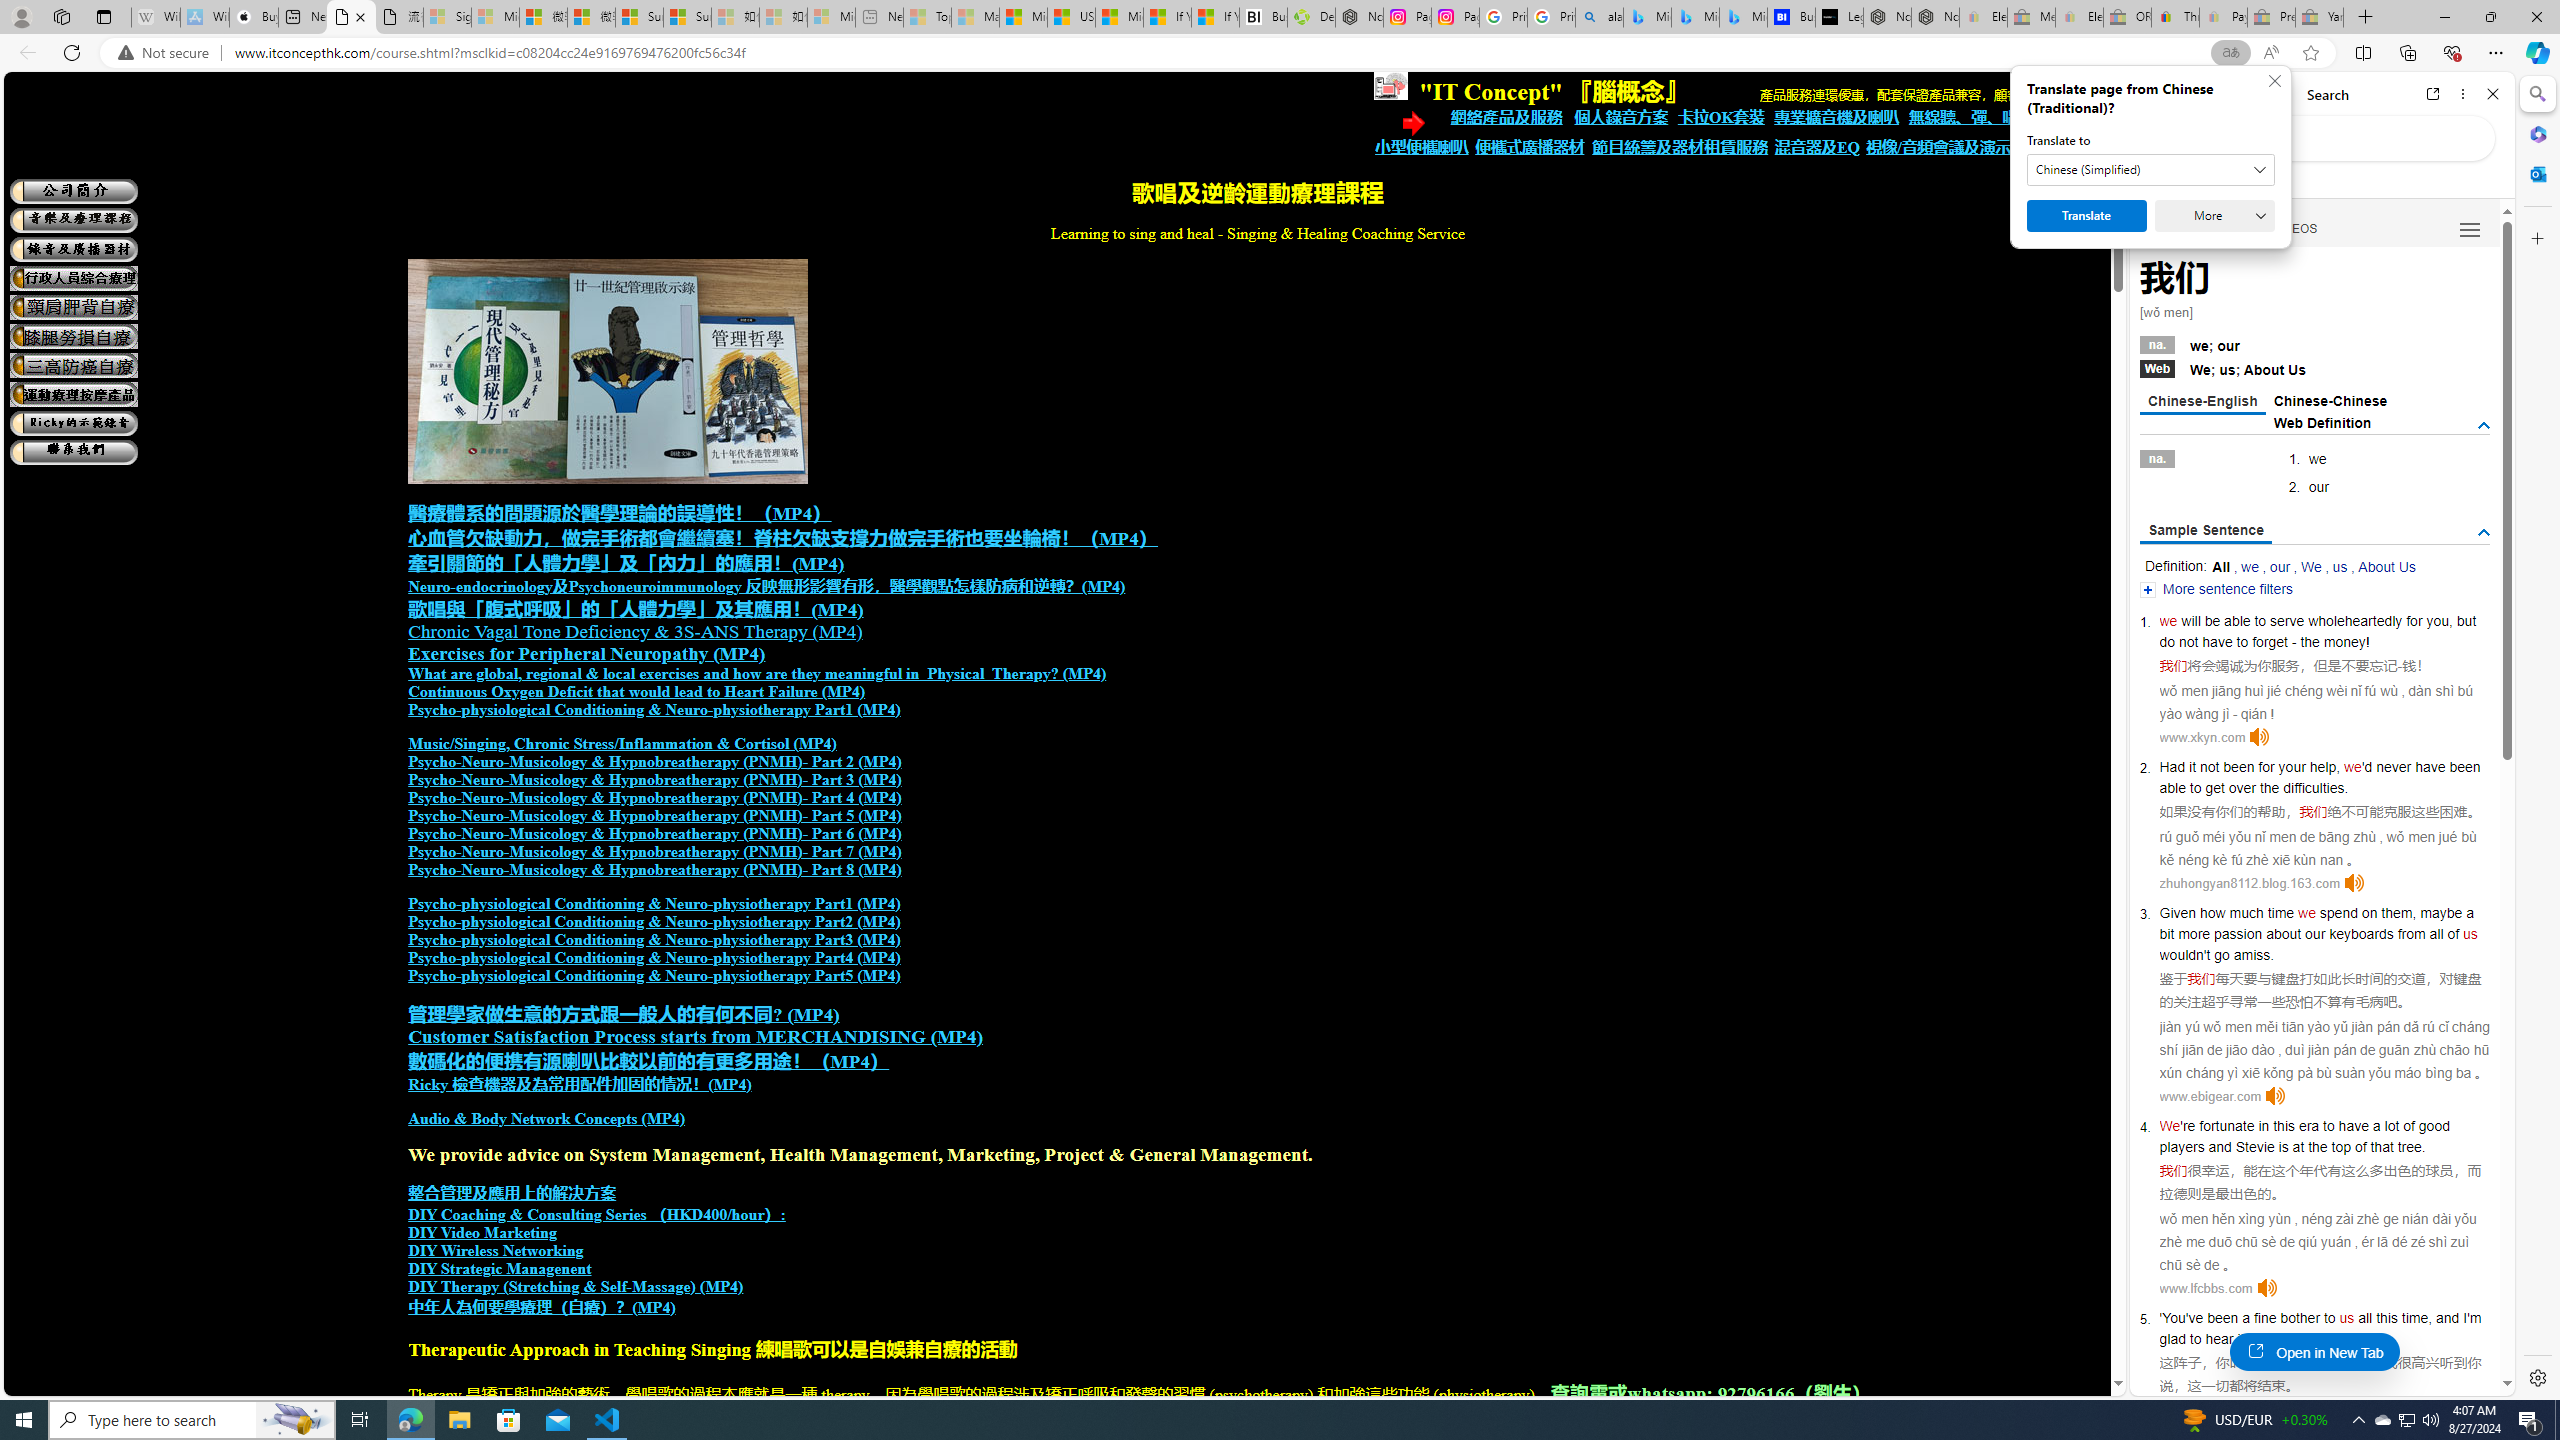  Describe the element at coordinates (2414, 621) in the screenshot. I see `for` at that location.